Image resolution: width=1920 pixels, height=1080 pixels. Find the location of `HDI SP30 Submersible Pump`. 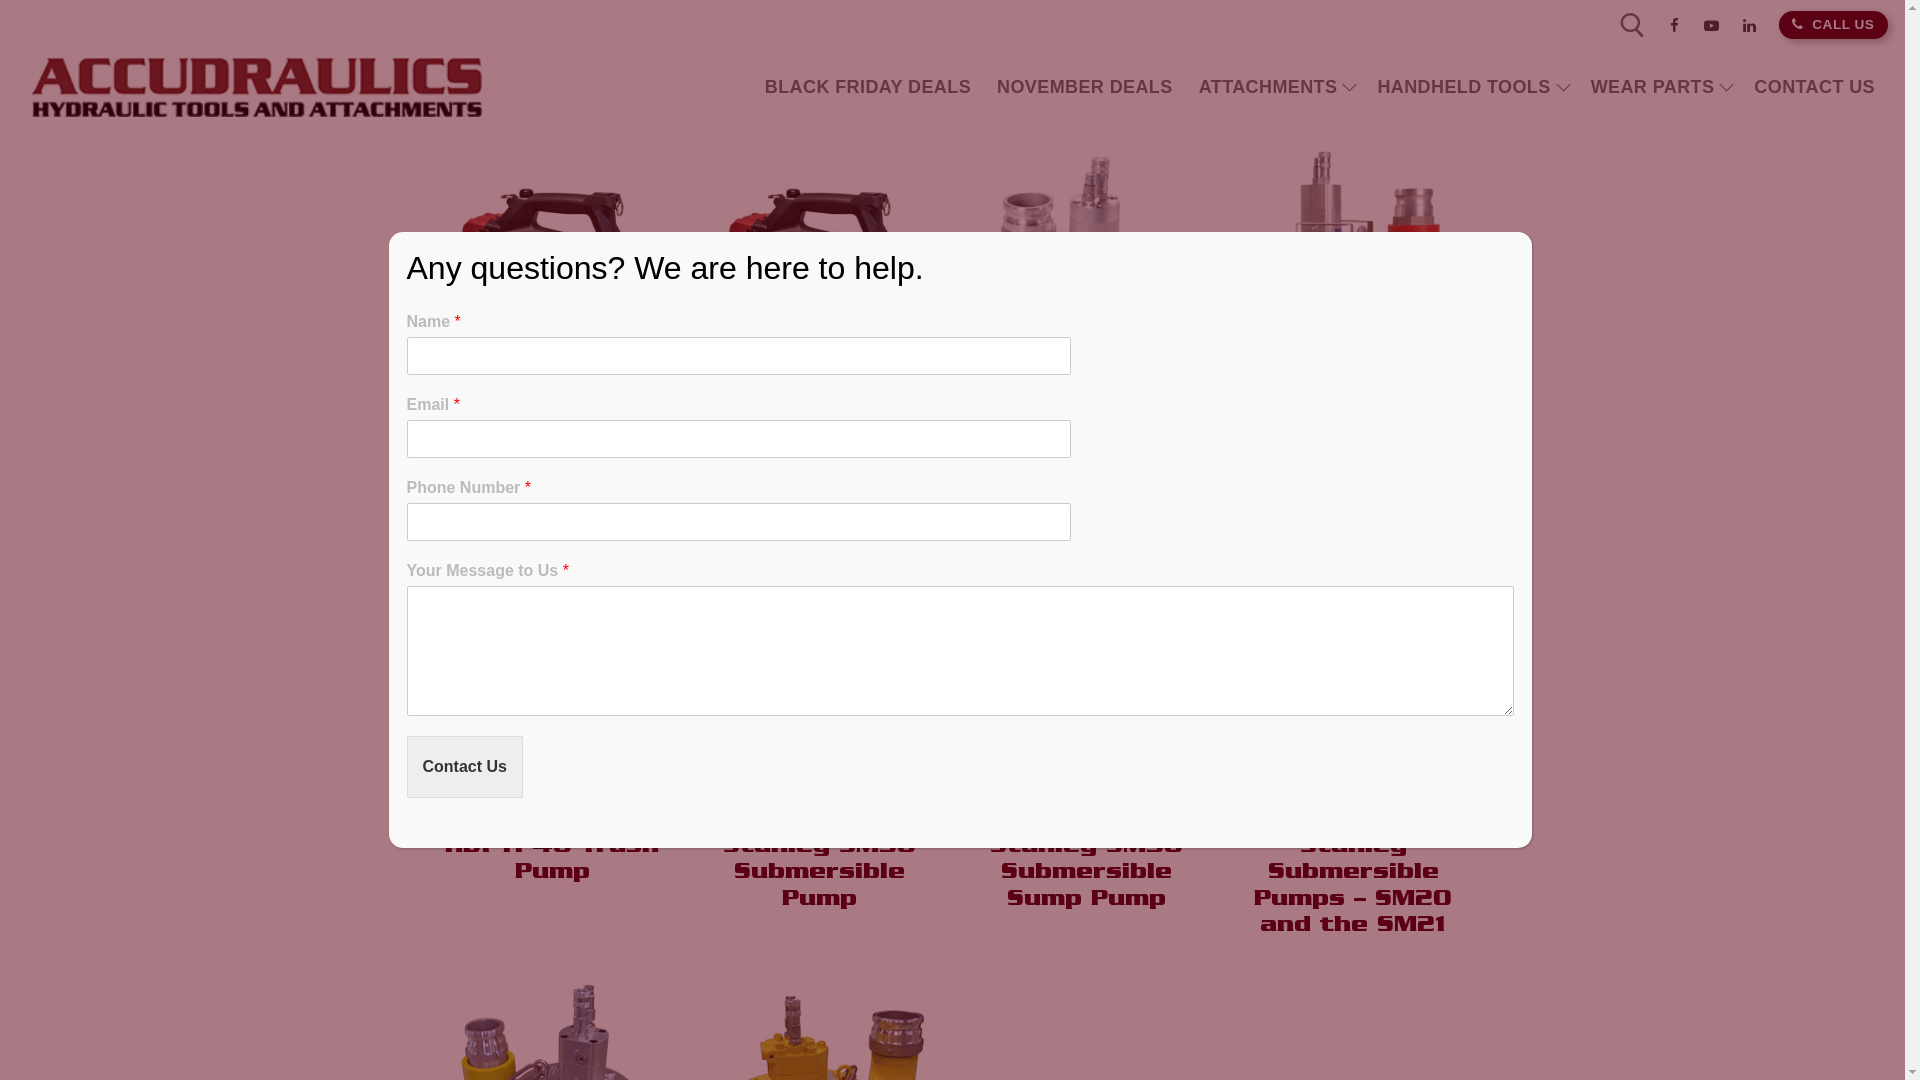

HDI SP30 Submersible Pump is located at coordinates (1086, 424).